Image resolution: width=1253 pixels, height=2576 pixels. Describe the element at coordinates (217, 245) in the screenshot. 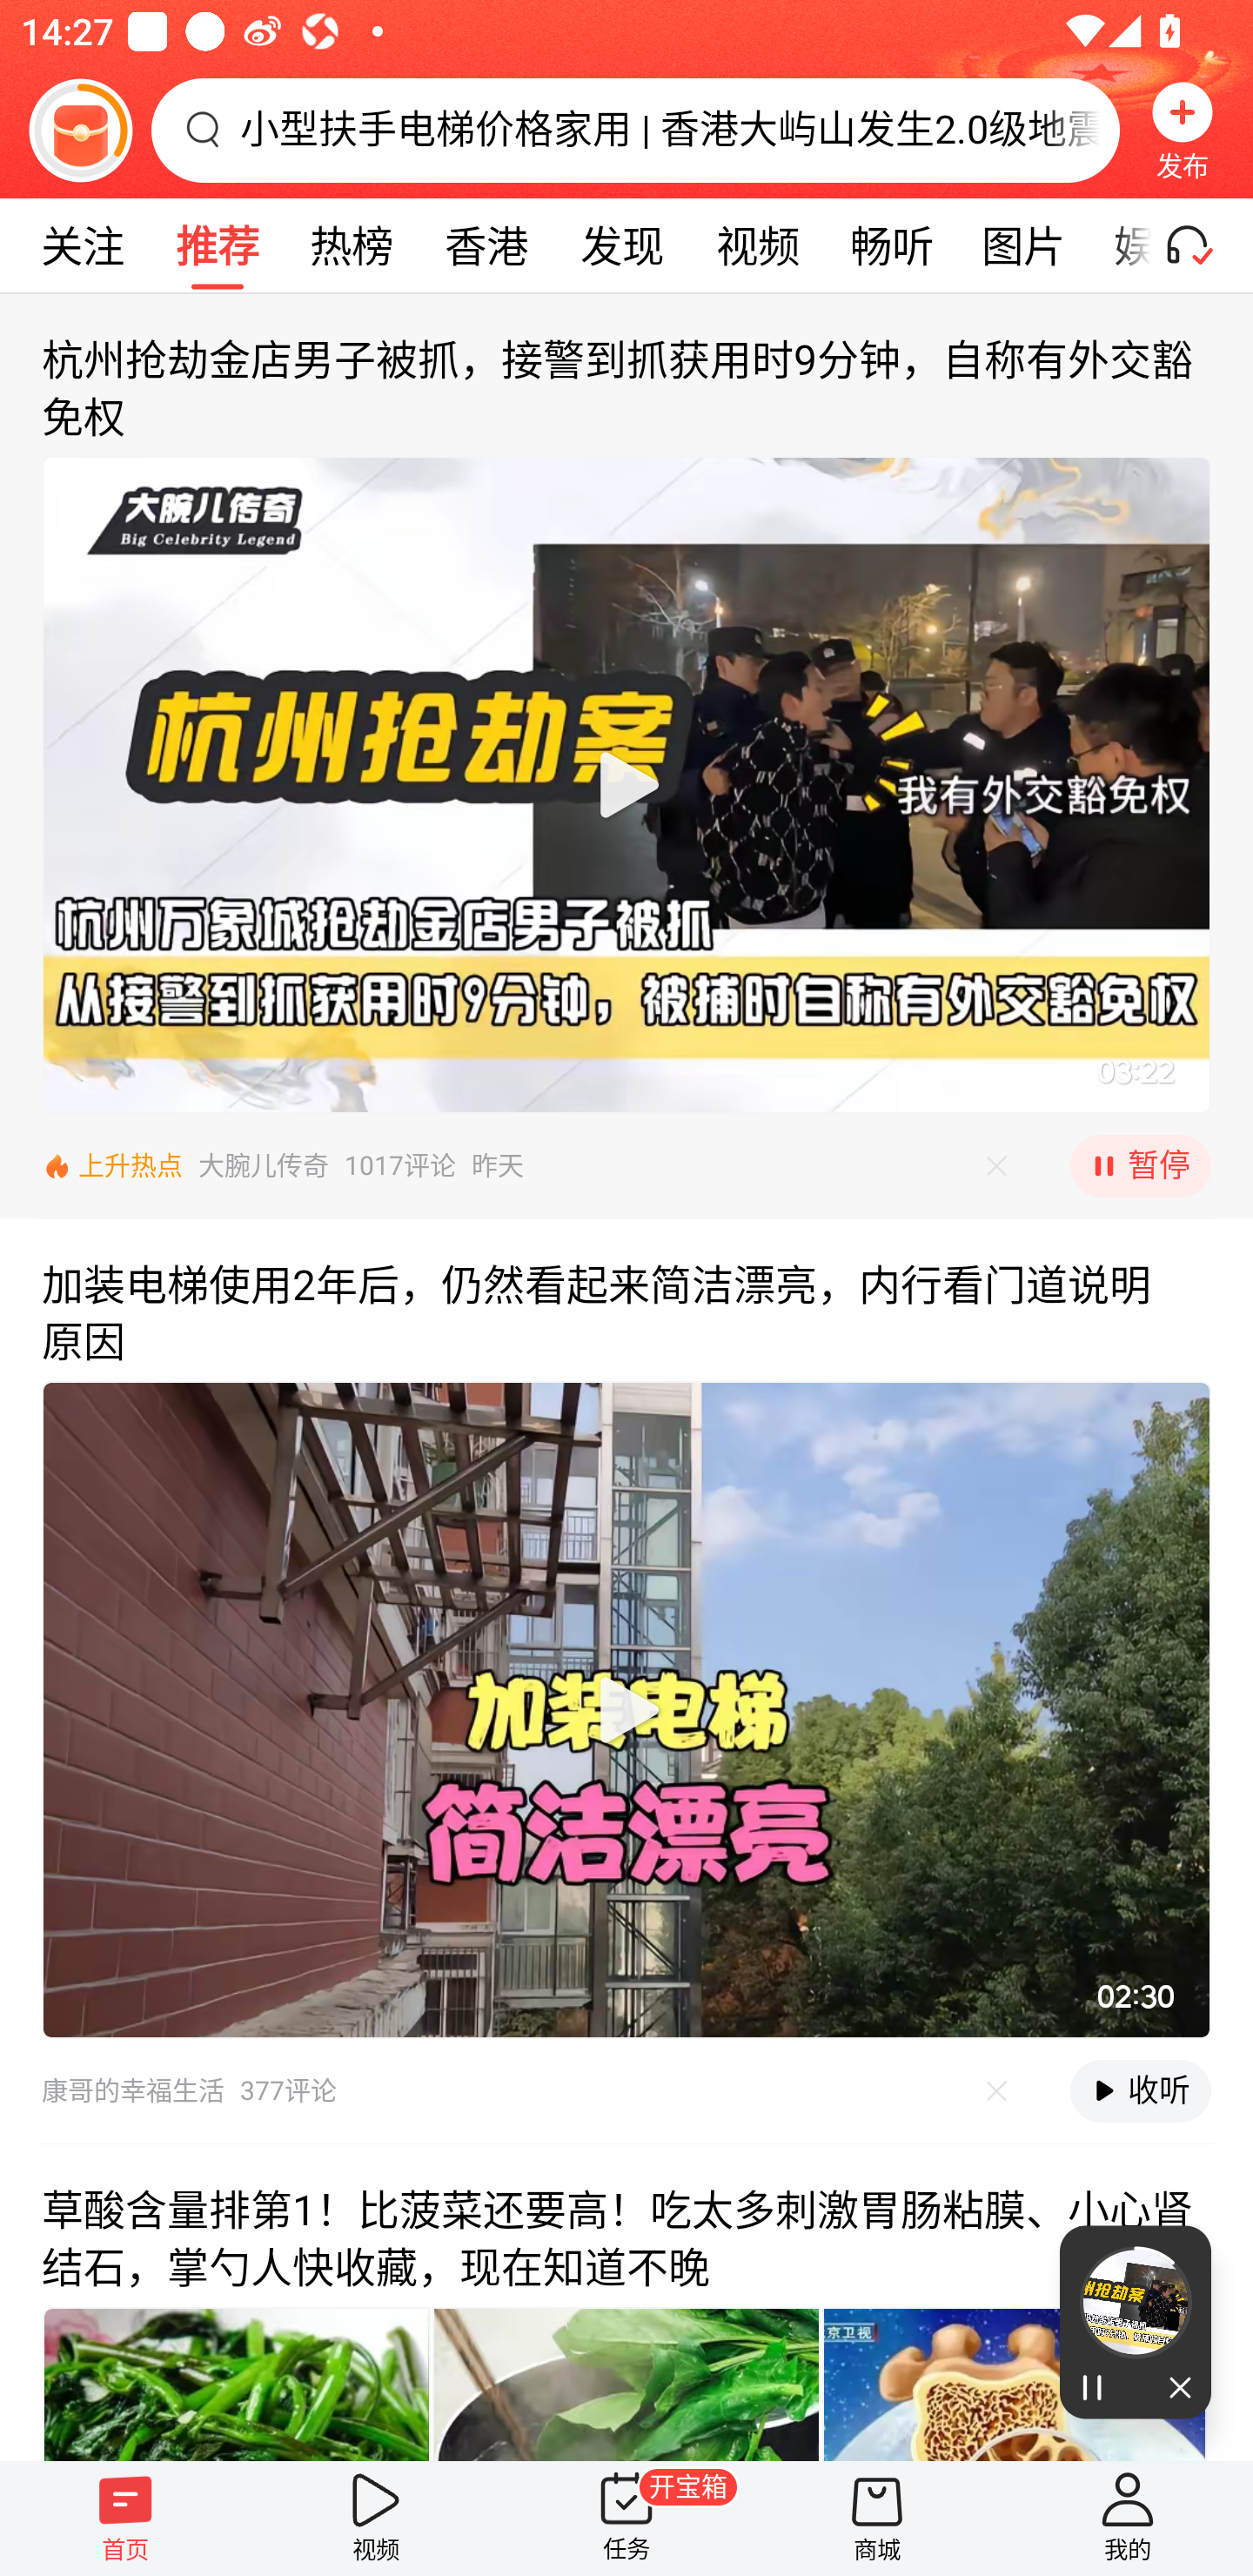

I see `推荐` at that location.